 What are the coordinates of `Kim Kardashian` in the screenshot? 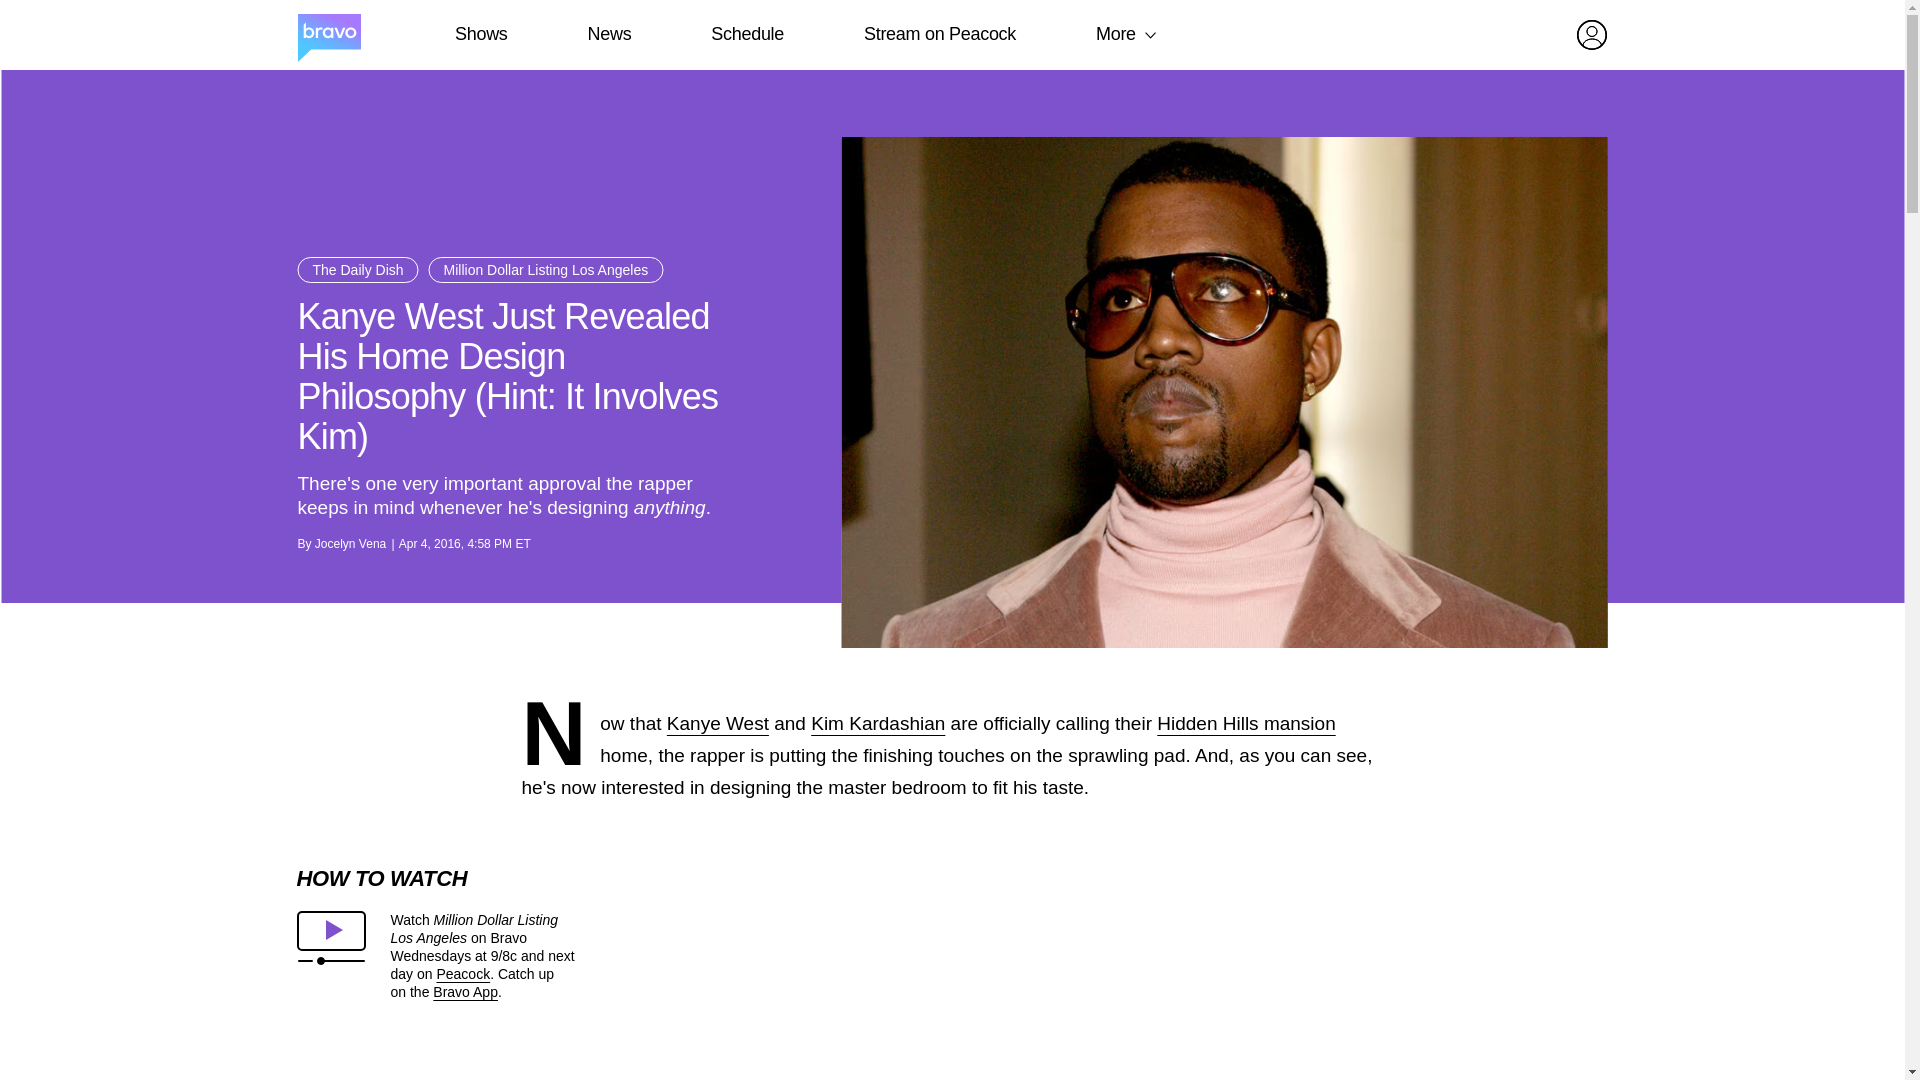 It's located at (877, 723).